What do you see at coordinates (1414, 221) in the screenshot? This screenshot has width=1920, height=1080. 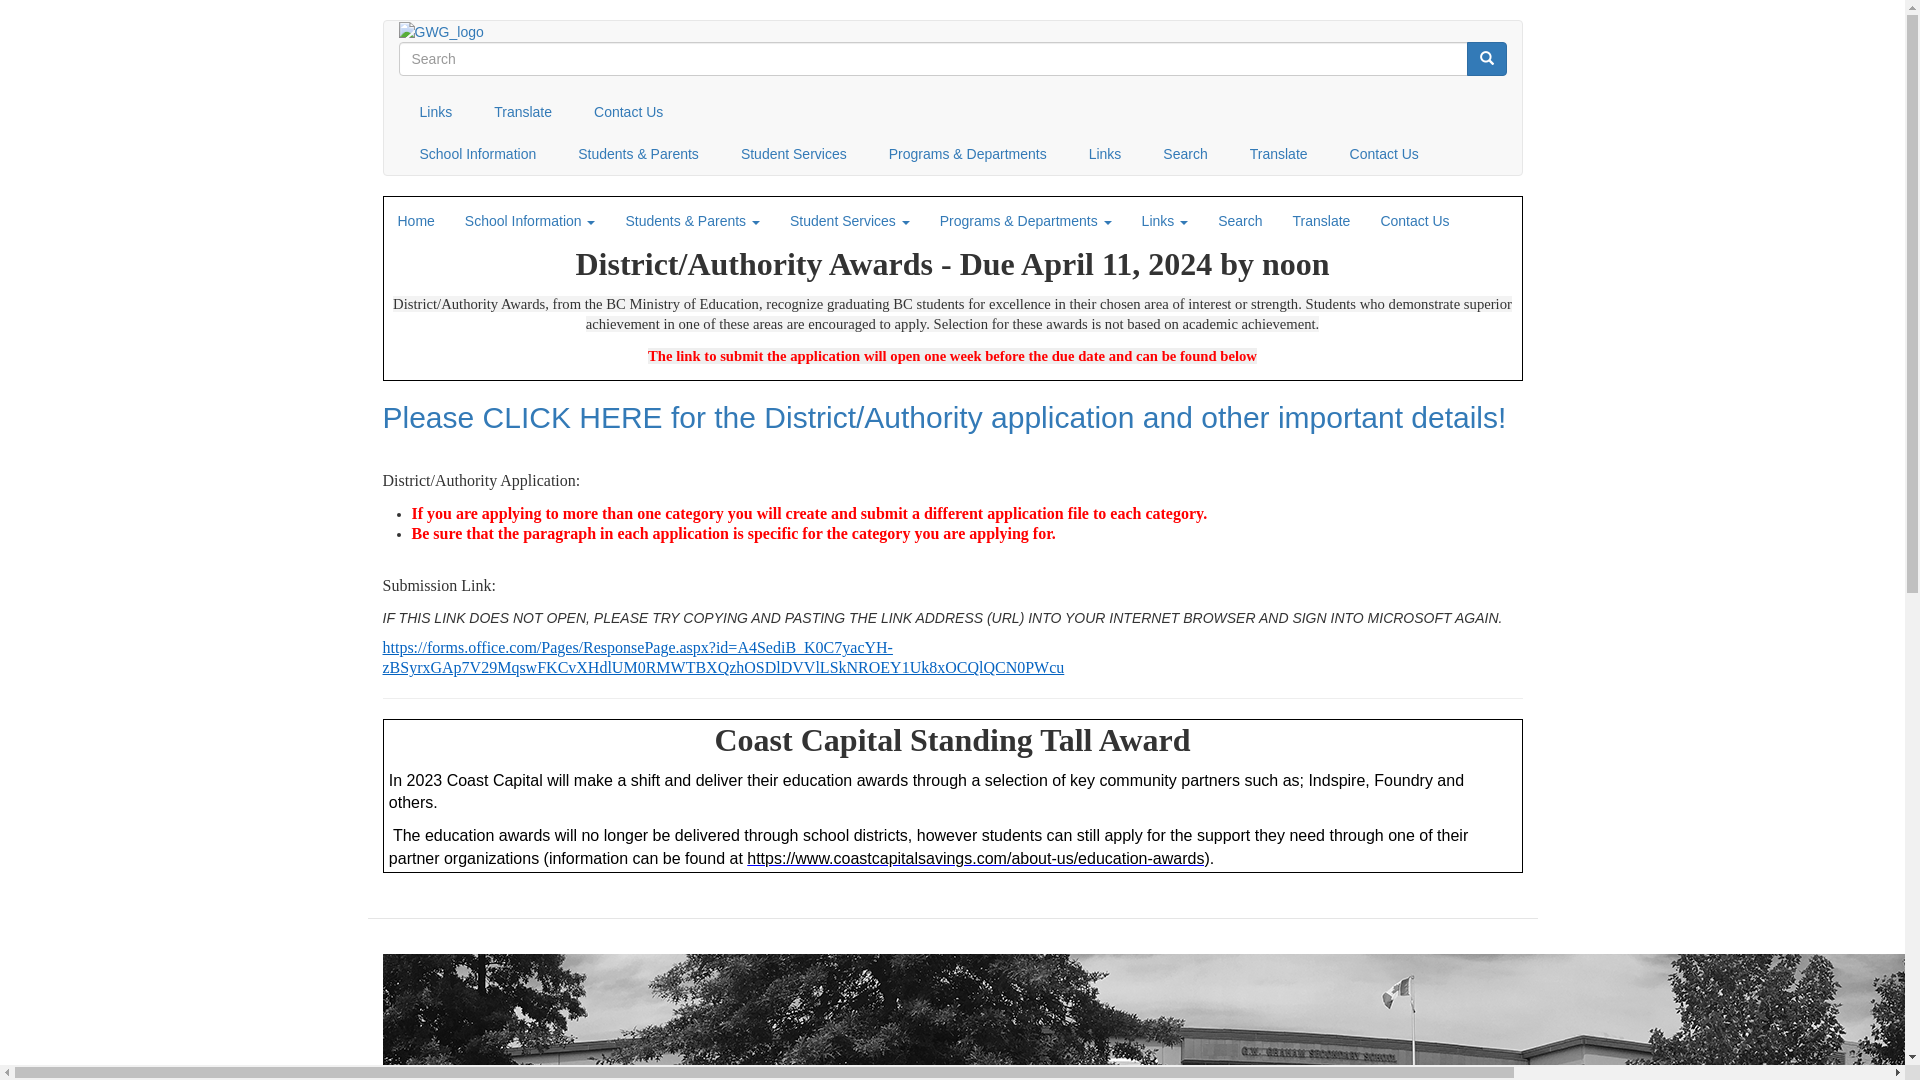 I see `Contact Us` at bounding box center [1414, 221].